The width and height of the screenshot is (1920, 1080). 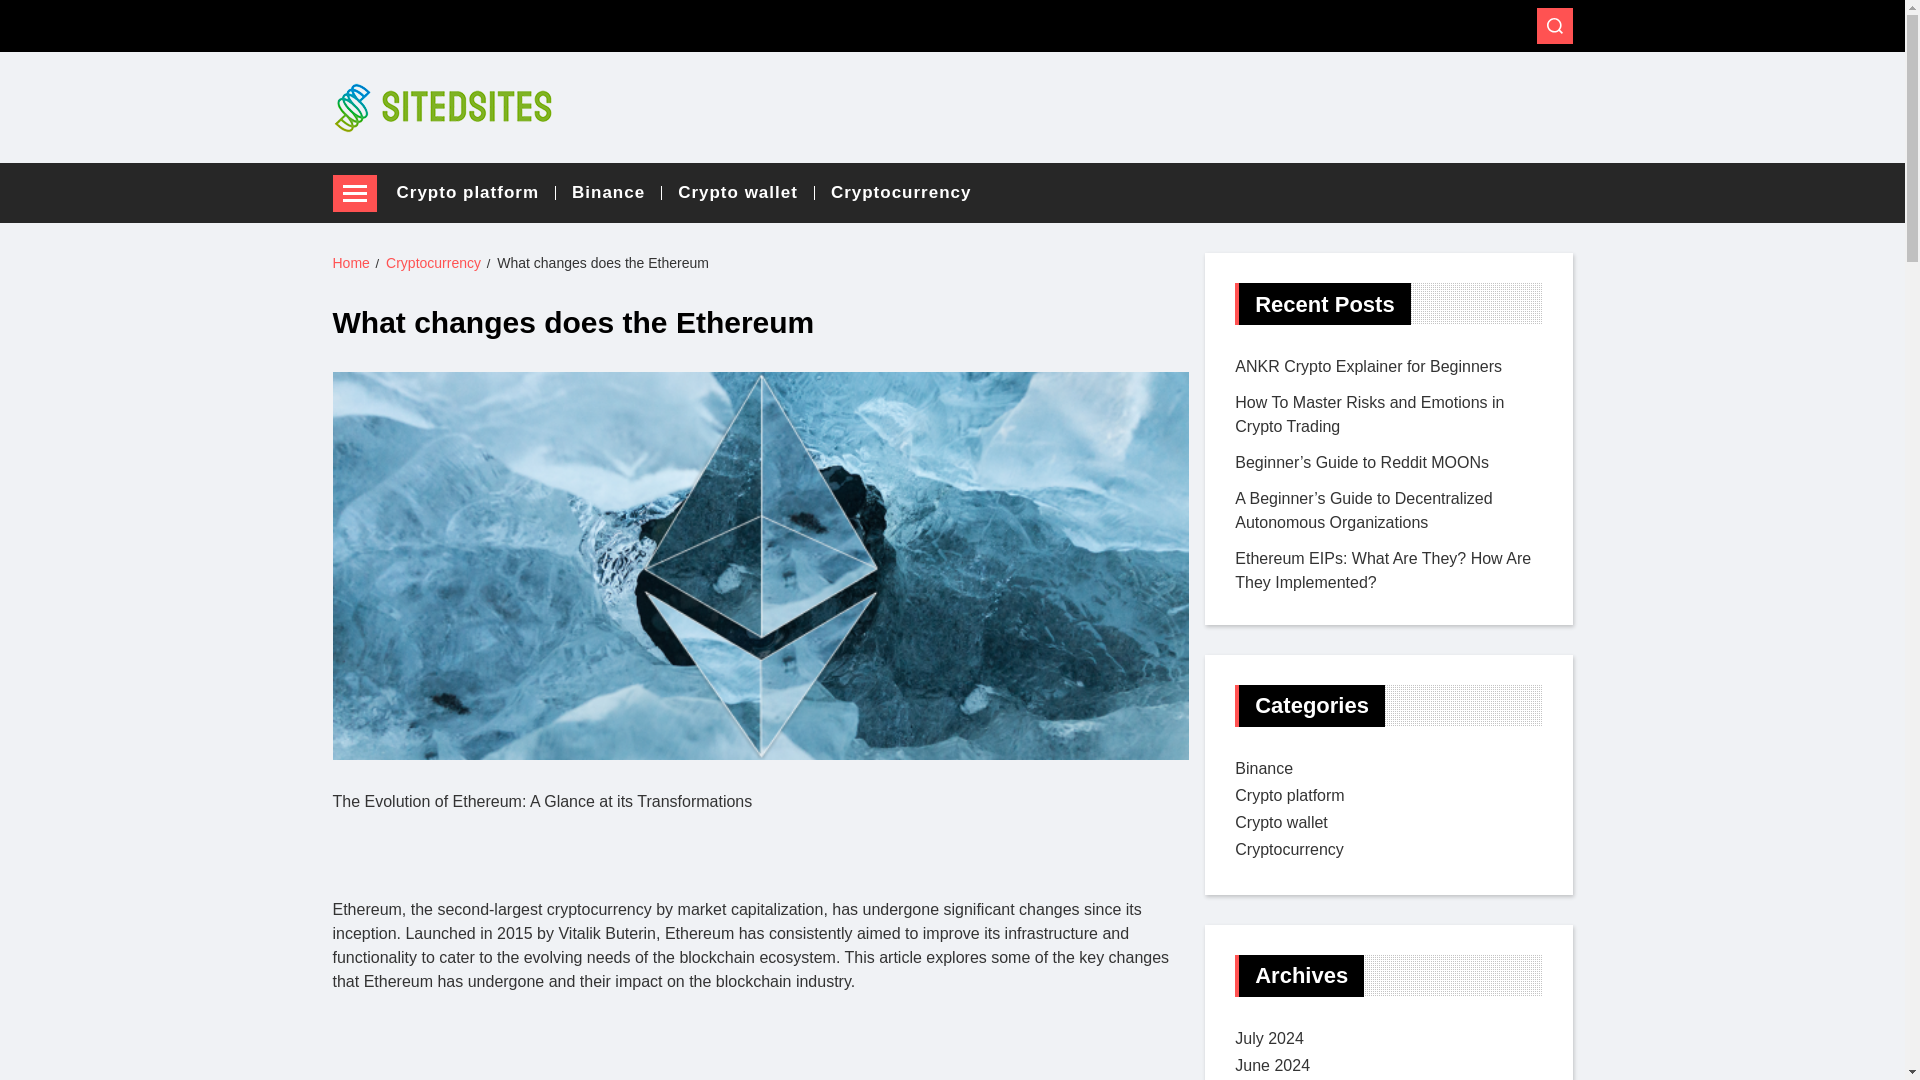 What do you see at coordinates (1382, 570) in the screenshot?
I see `Ethereum EIPs: What Are They? How Are They Implemented?` at bounding box center [1382, 570].